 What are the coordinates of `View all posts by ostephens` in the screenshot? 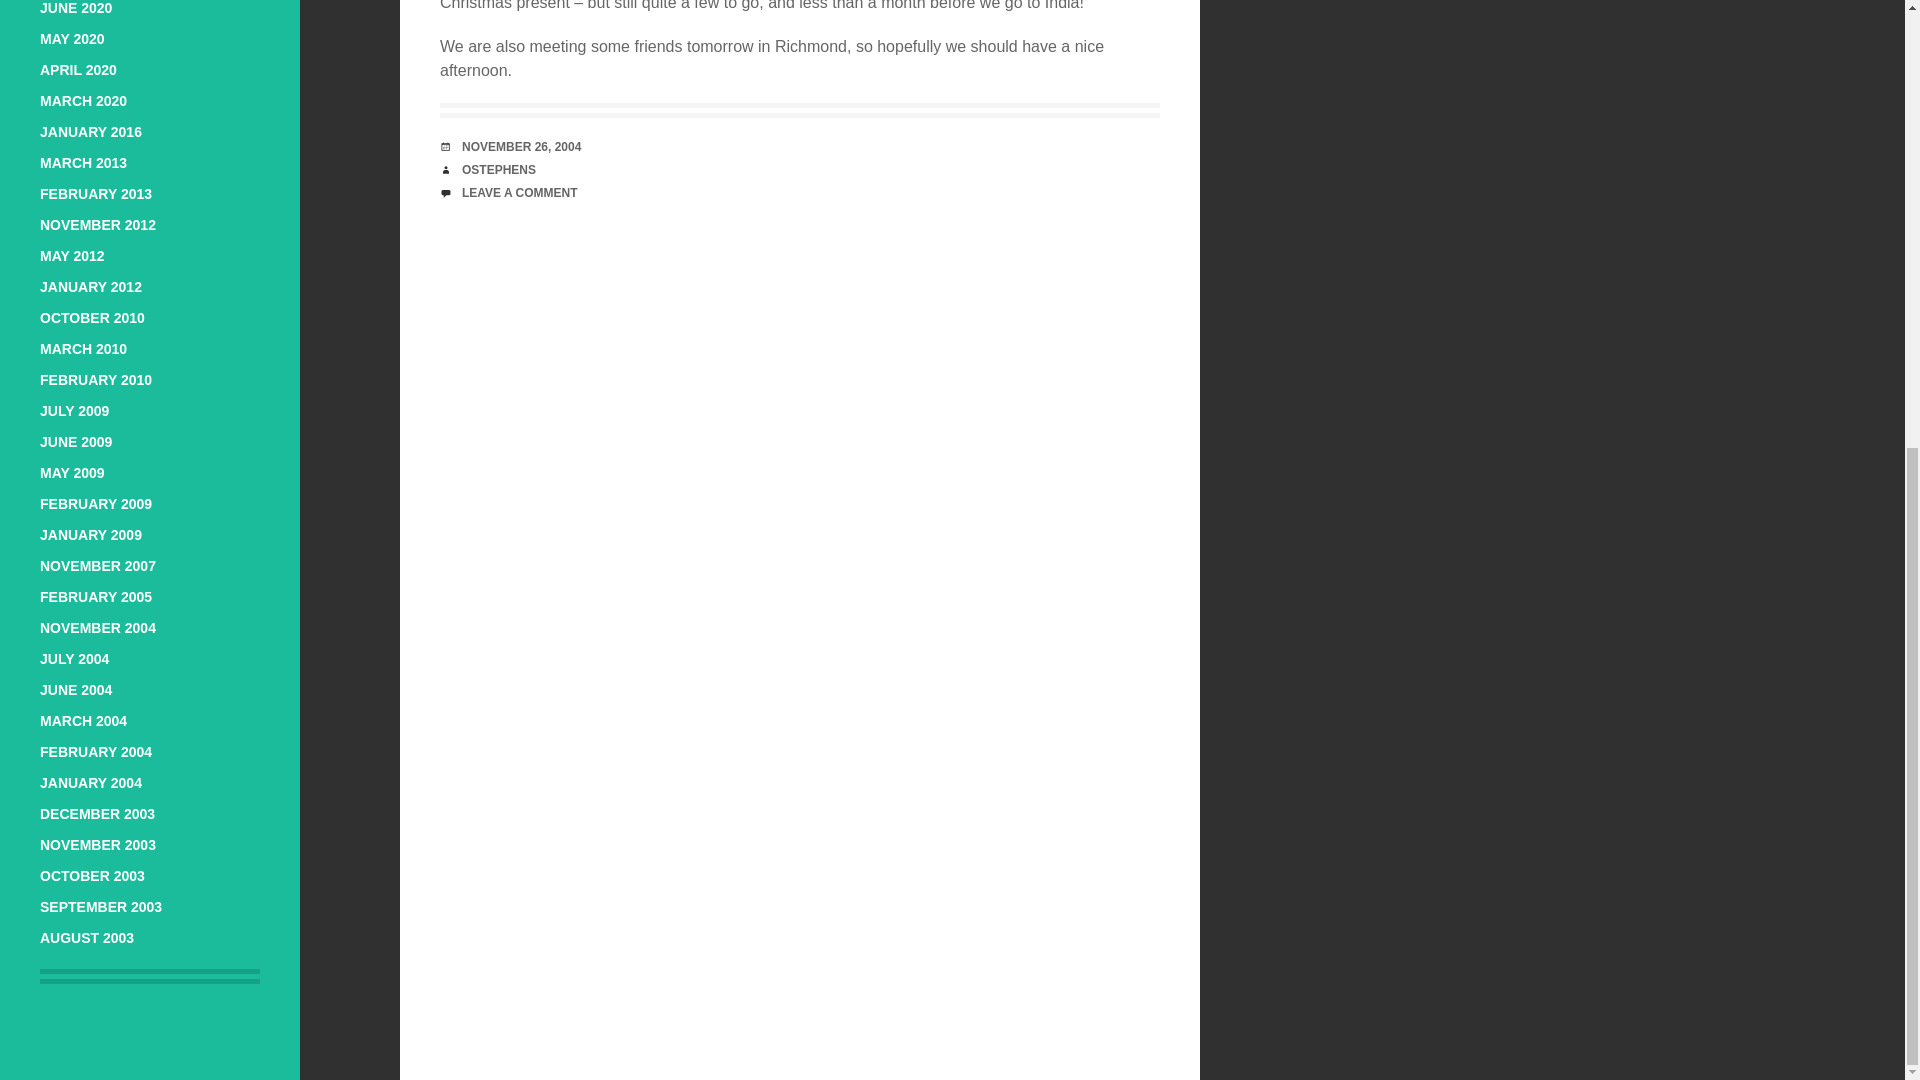 It's located at (498, 170).